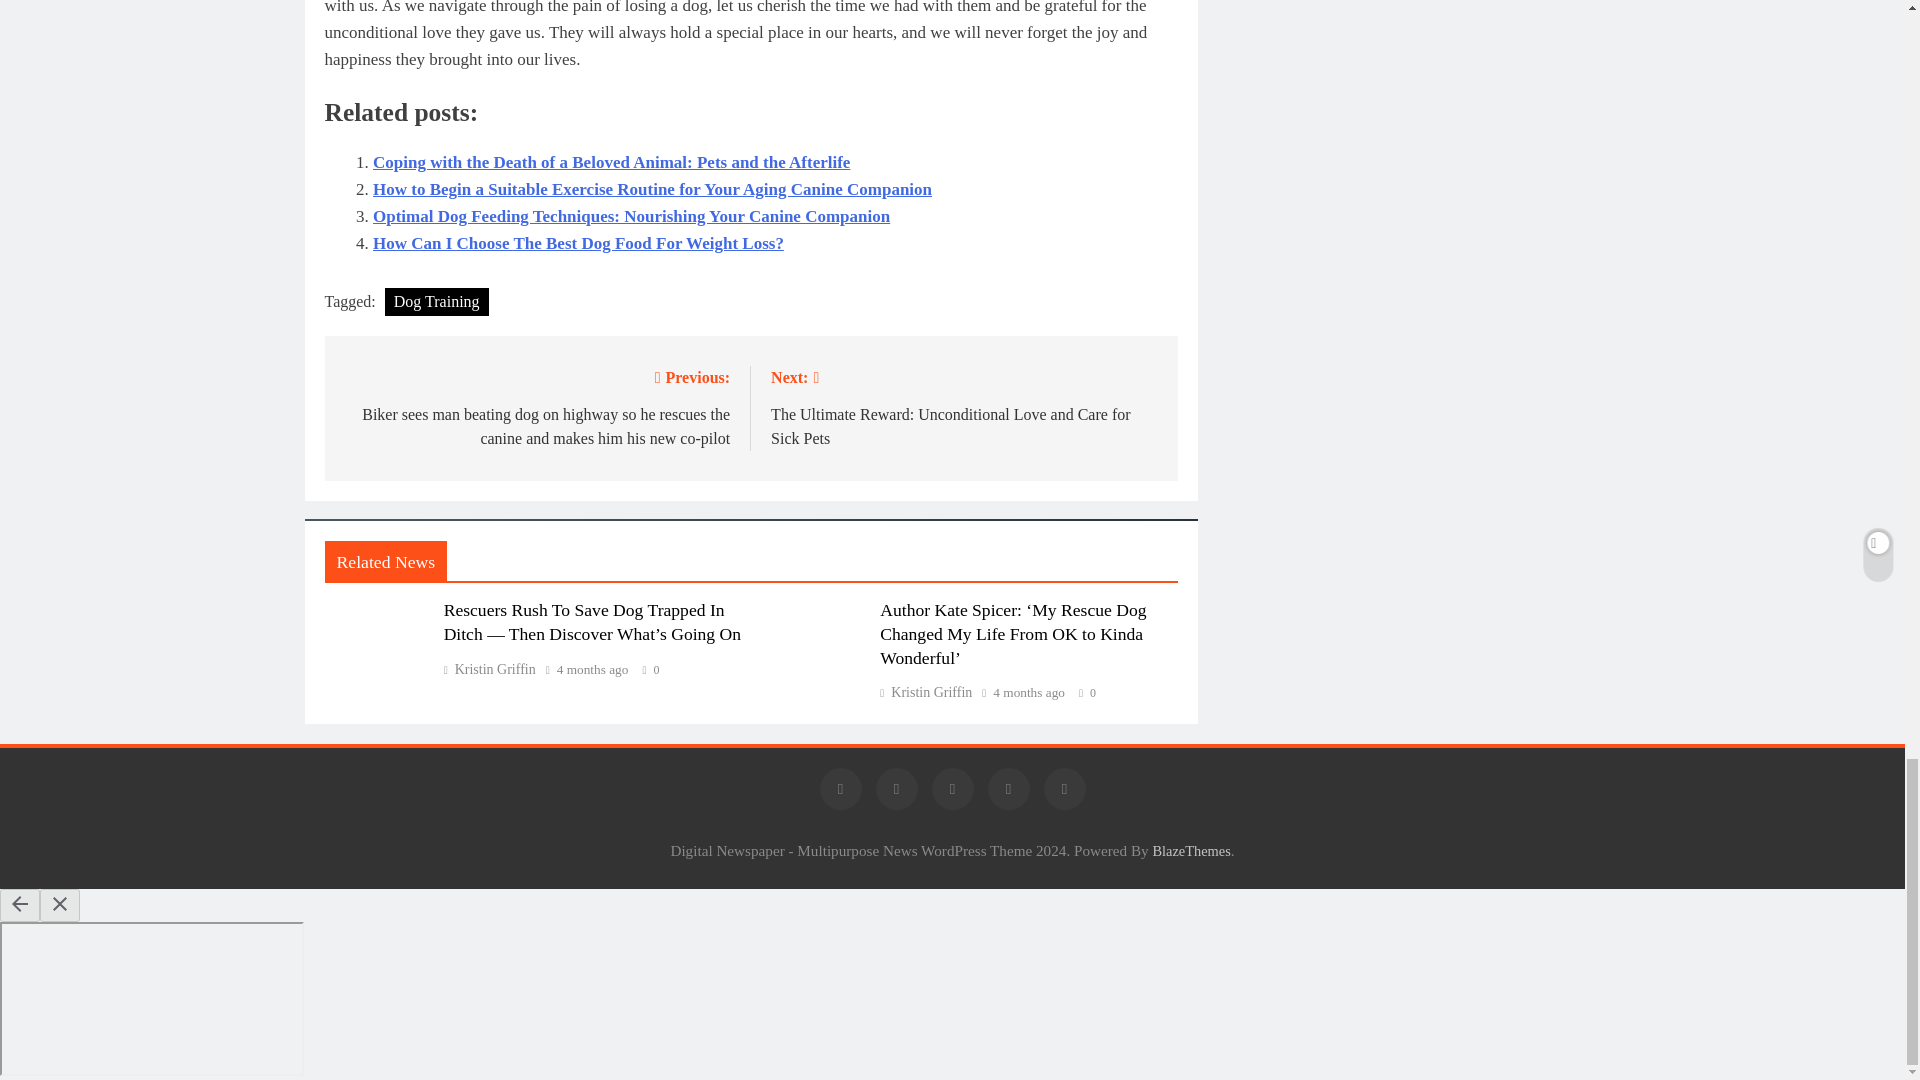 This screenshot has height=1080, width=1920. I want to click on How Can I Choose The Best Dog Food For Weight Loss?, so click(578, 243).